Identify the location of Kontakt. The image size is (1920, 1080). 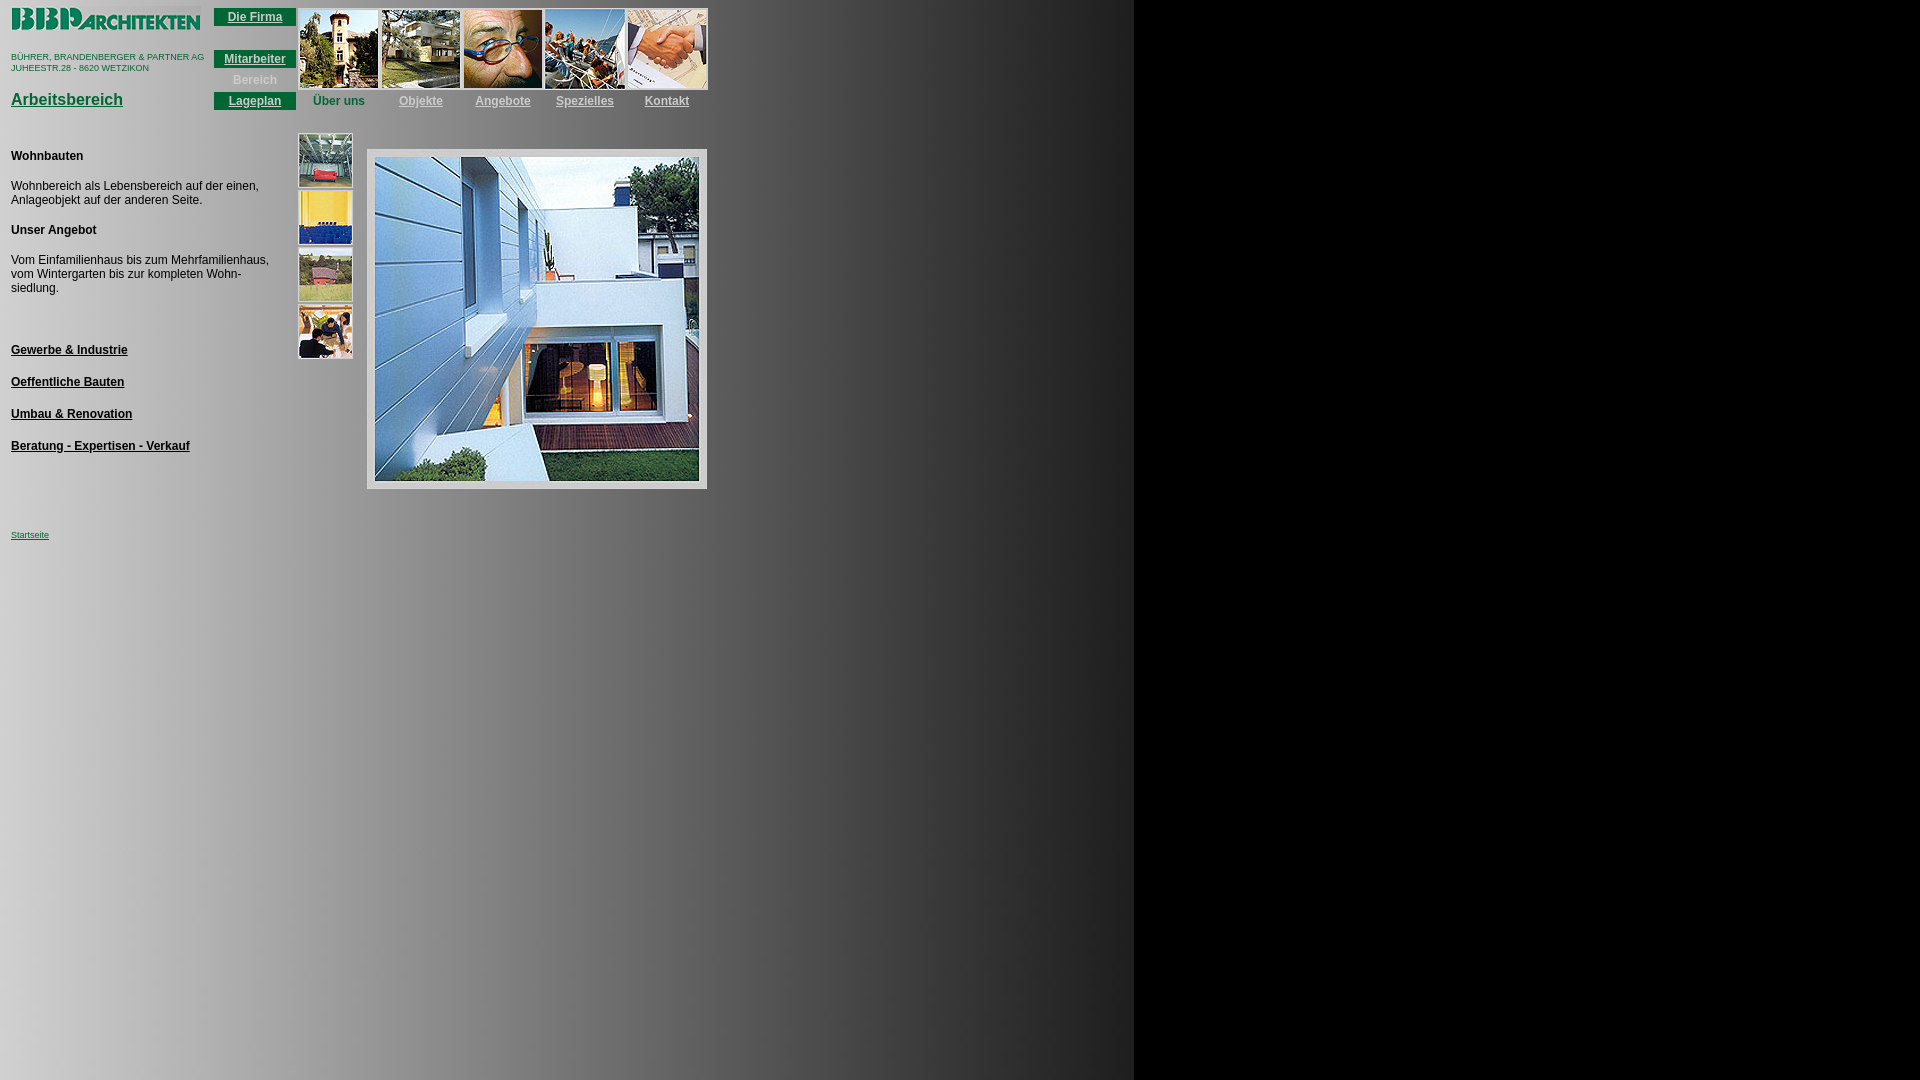
(668, 100).